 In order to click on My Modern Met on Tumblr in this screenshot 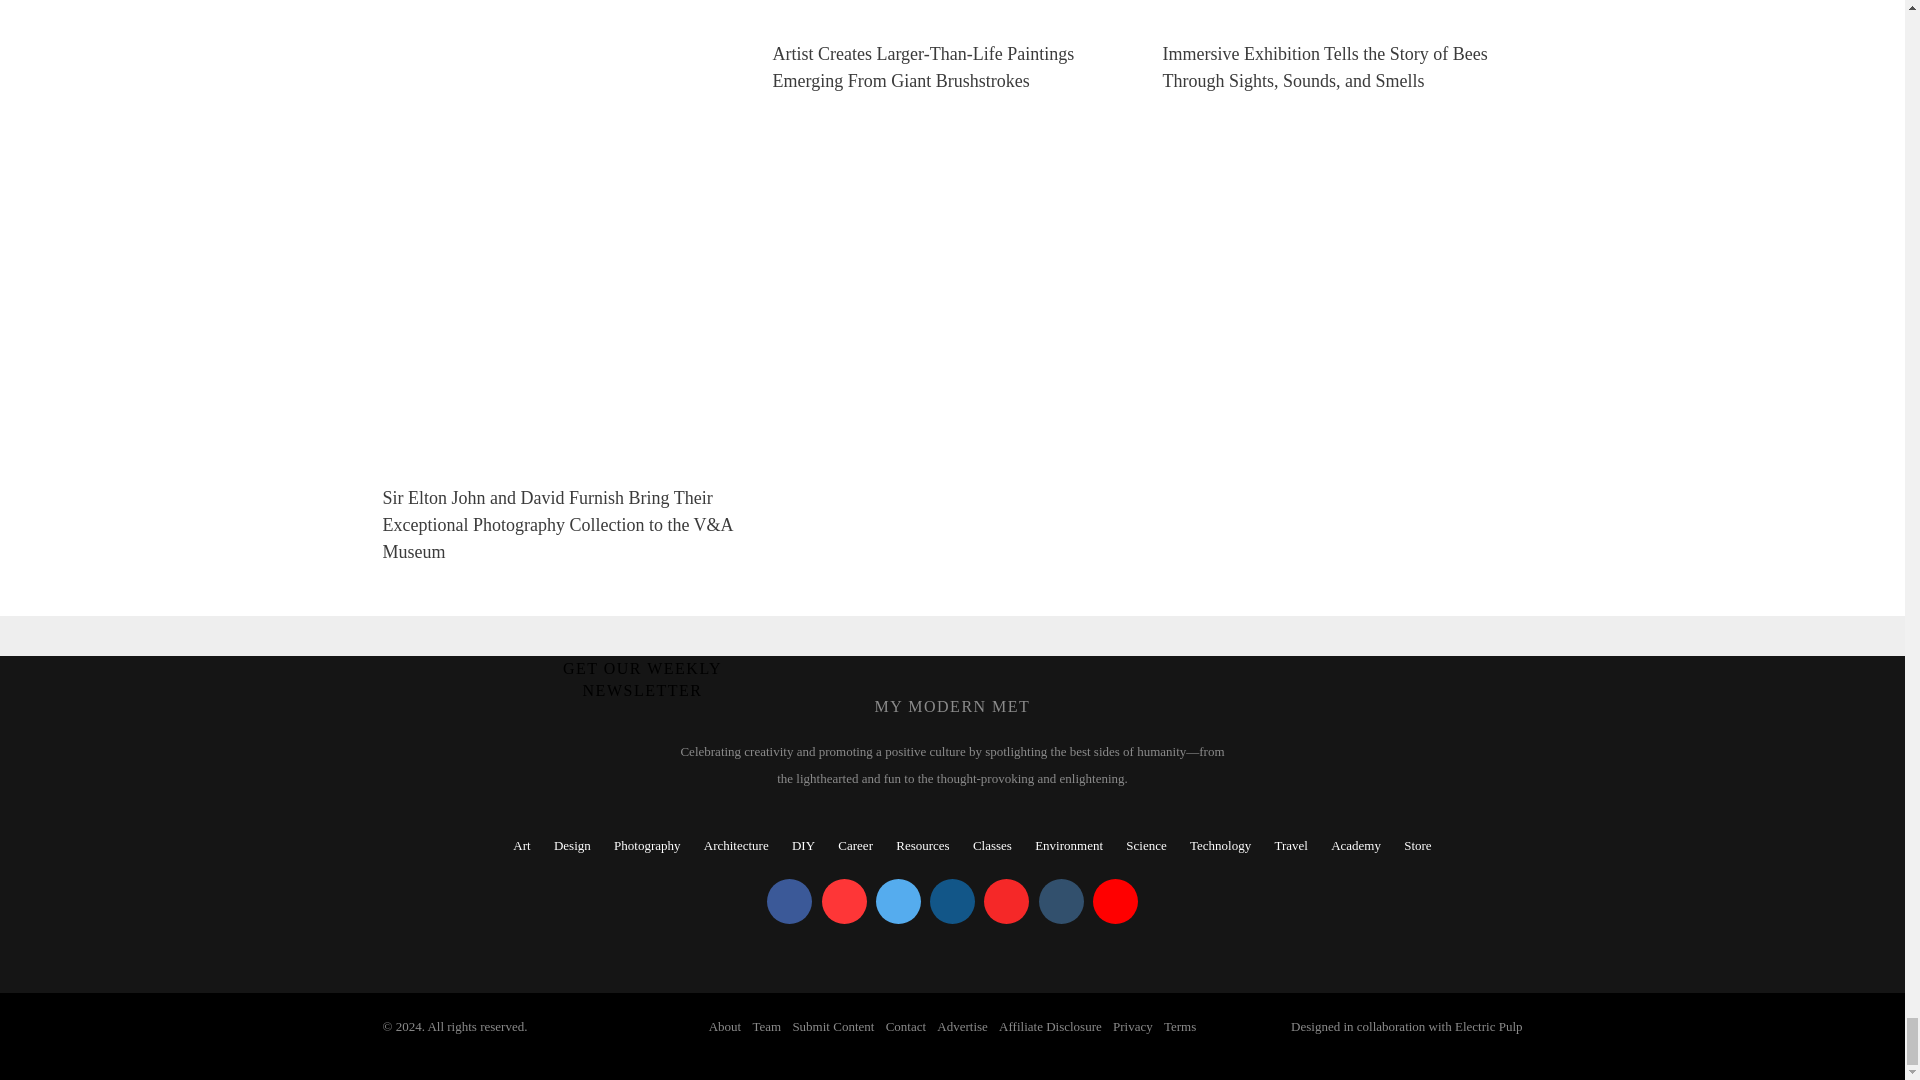, I will do `click(1060, 902)`.